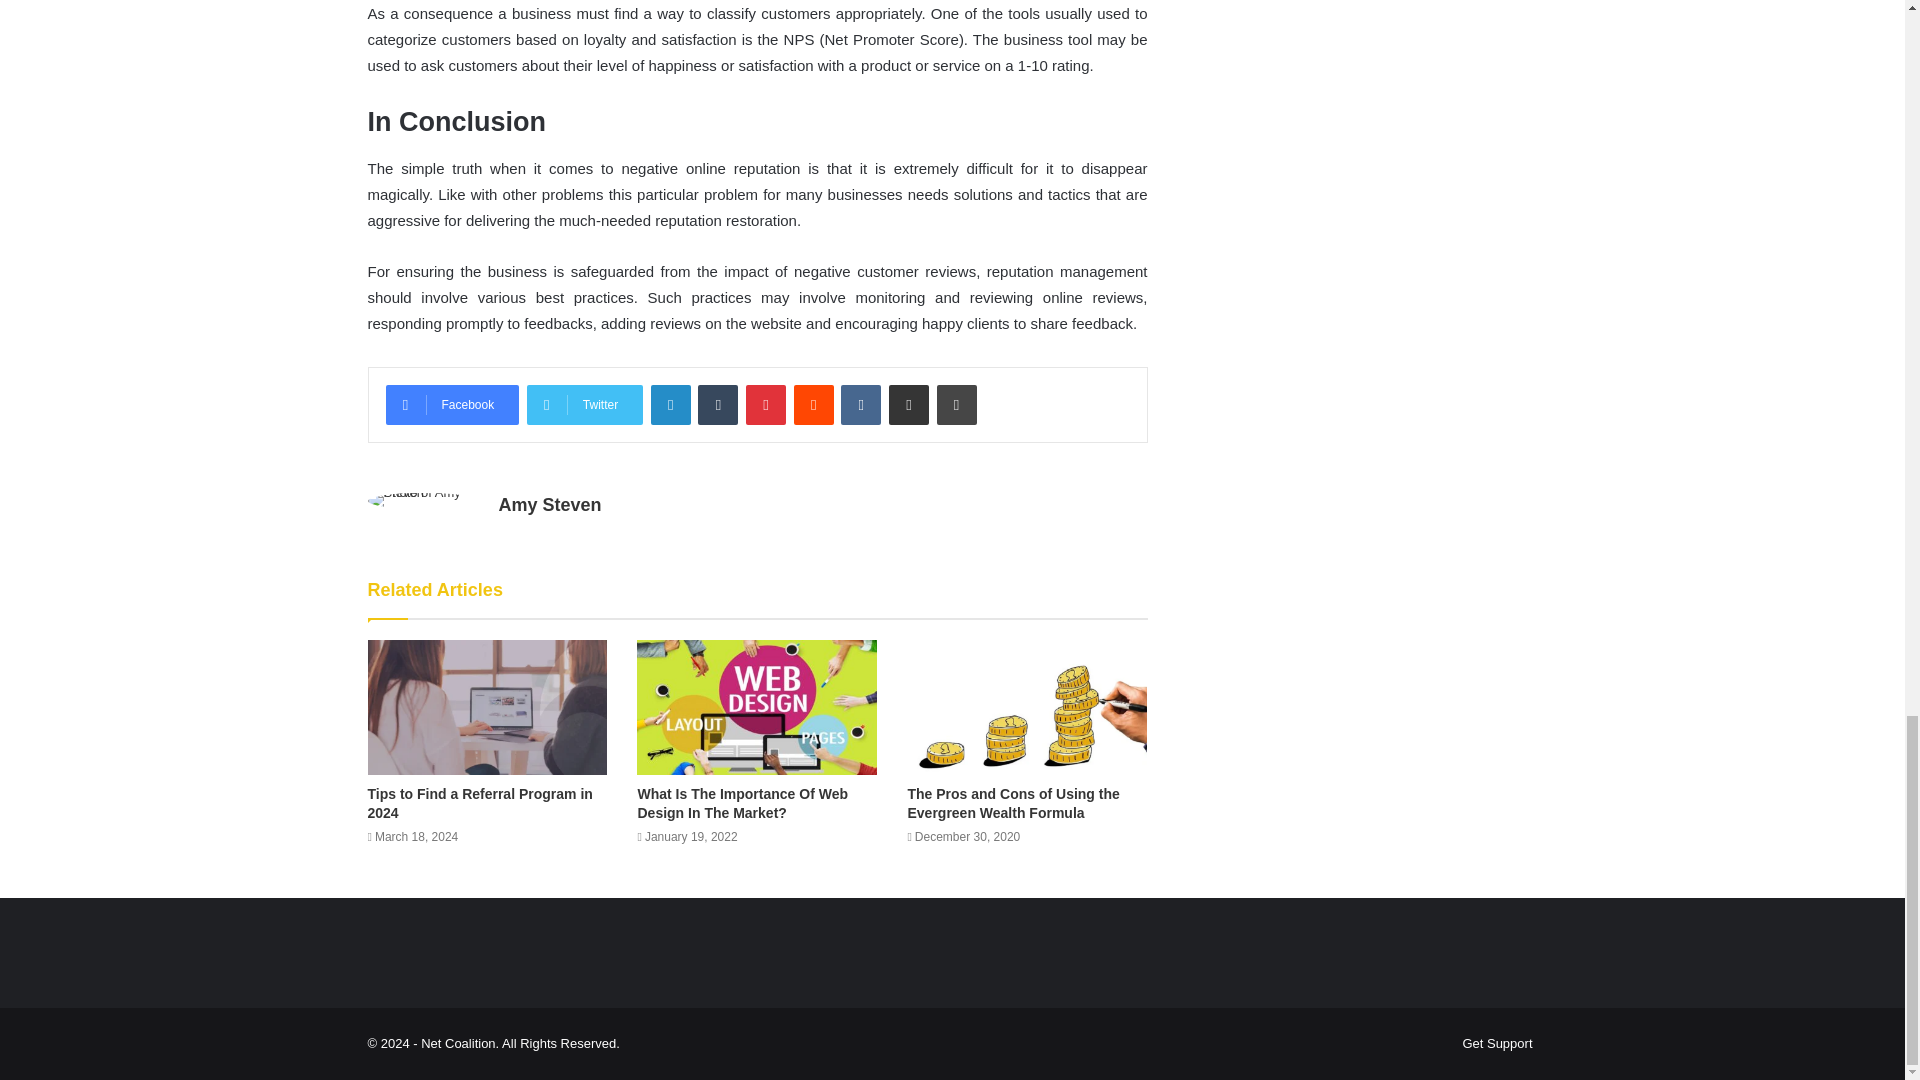 The height and width of the screenshot is (1080, 1920). What do you see at coordinates (718, 404) in the screenshot?
I see `Tumblr` at bounding box center [718, 404].